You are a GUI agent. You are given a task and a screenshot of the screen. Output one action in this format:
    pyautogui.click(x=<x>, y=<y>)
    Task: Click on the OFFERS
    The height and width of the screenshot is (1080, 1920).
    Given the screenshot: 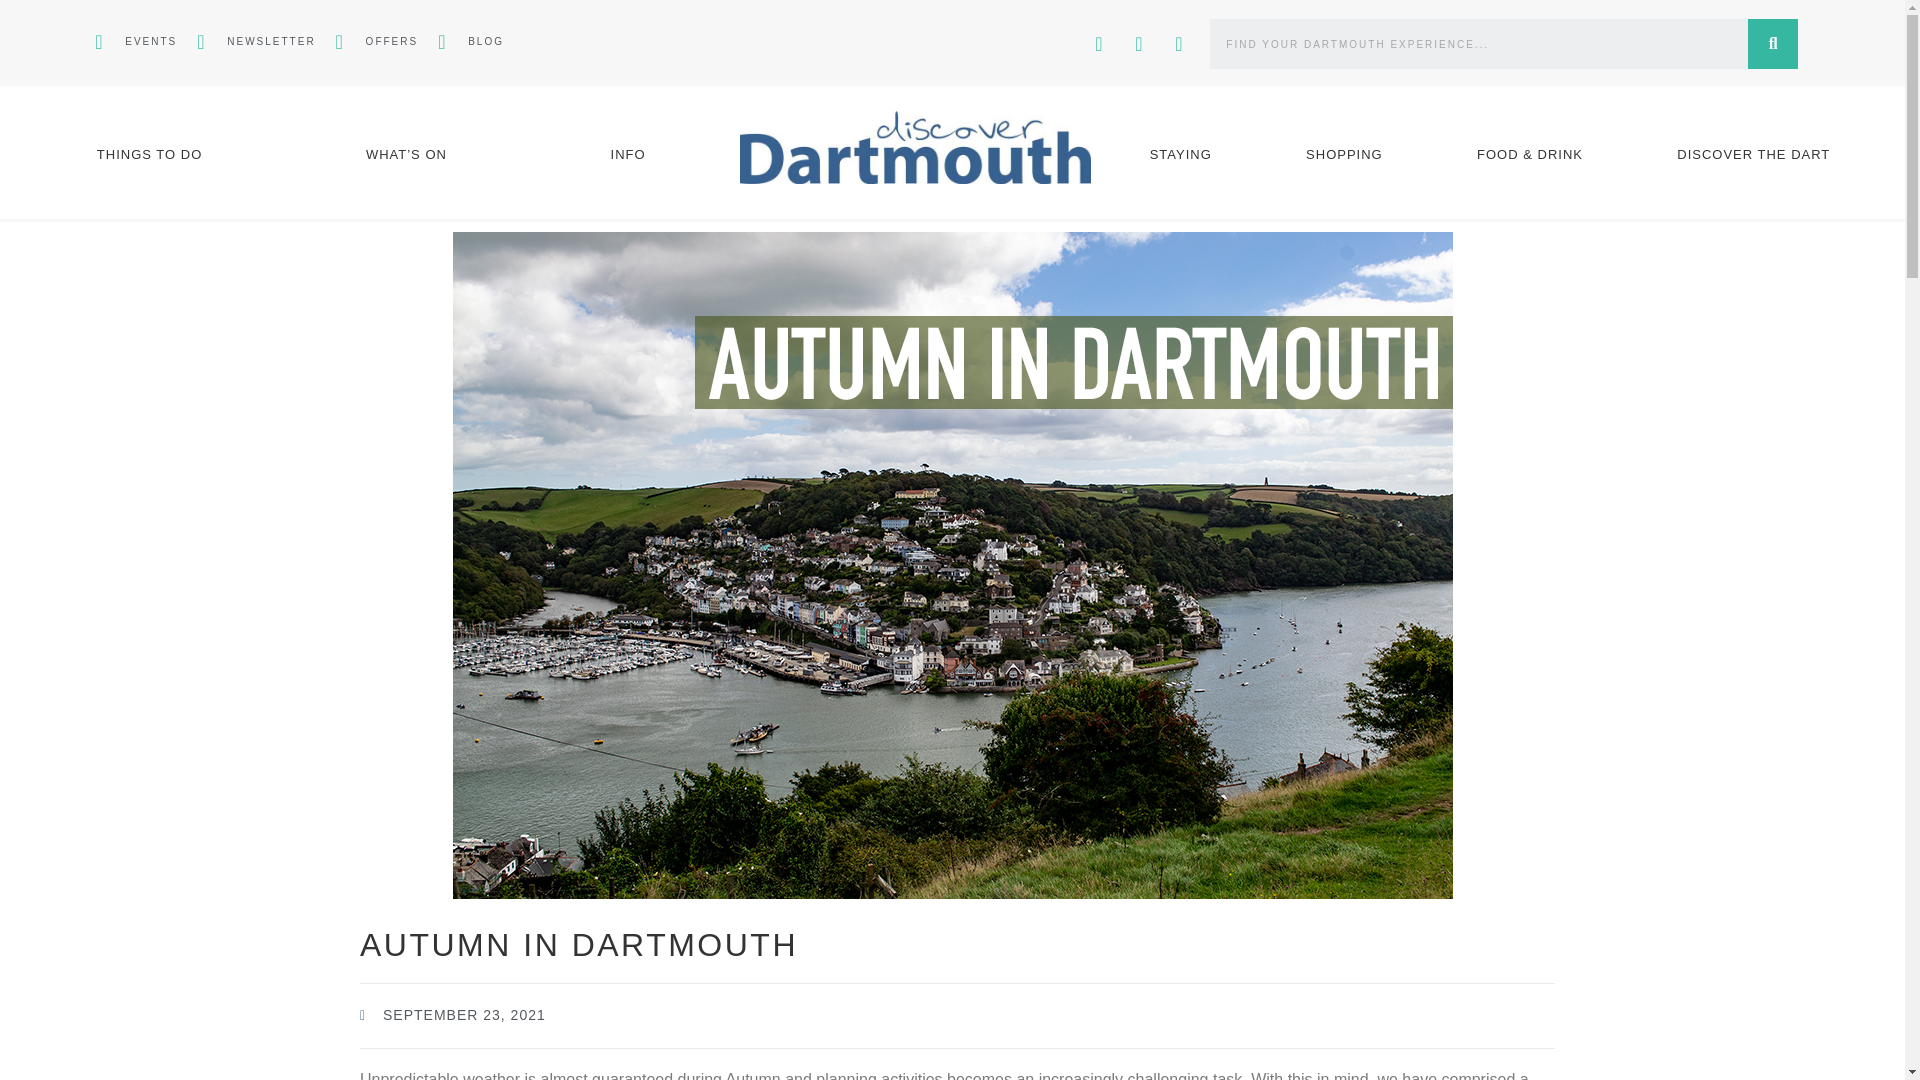 What is the action you would take?
    pyautogui.click(x=377, y=42)
    